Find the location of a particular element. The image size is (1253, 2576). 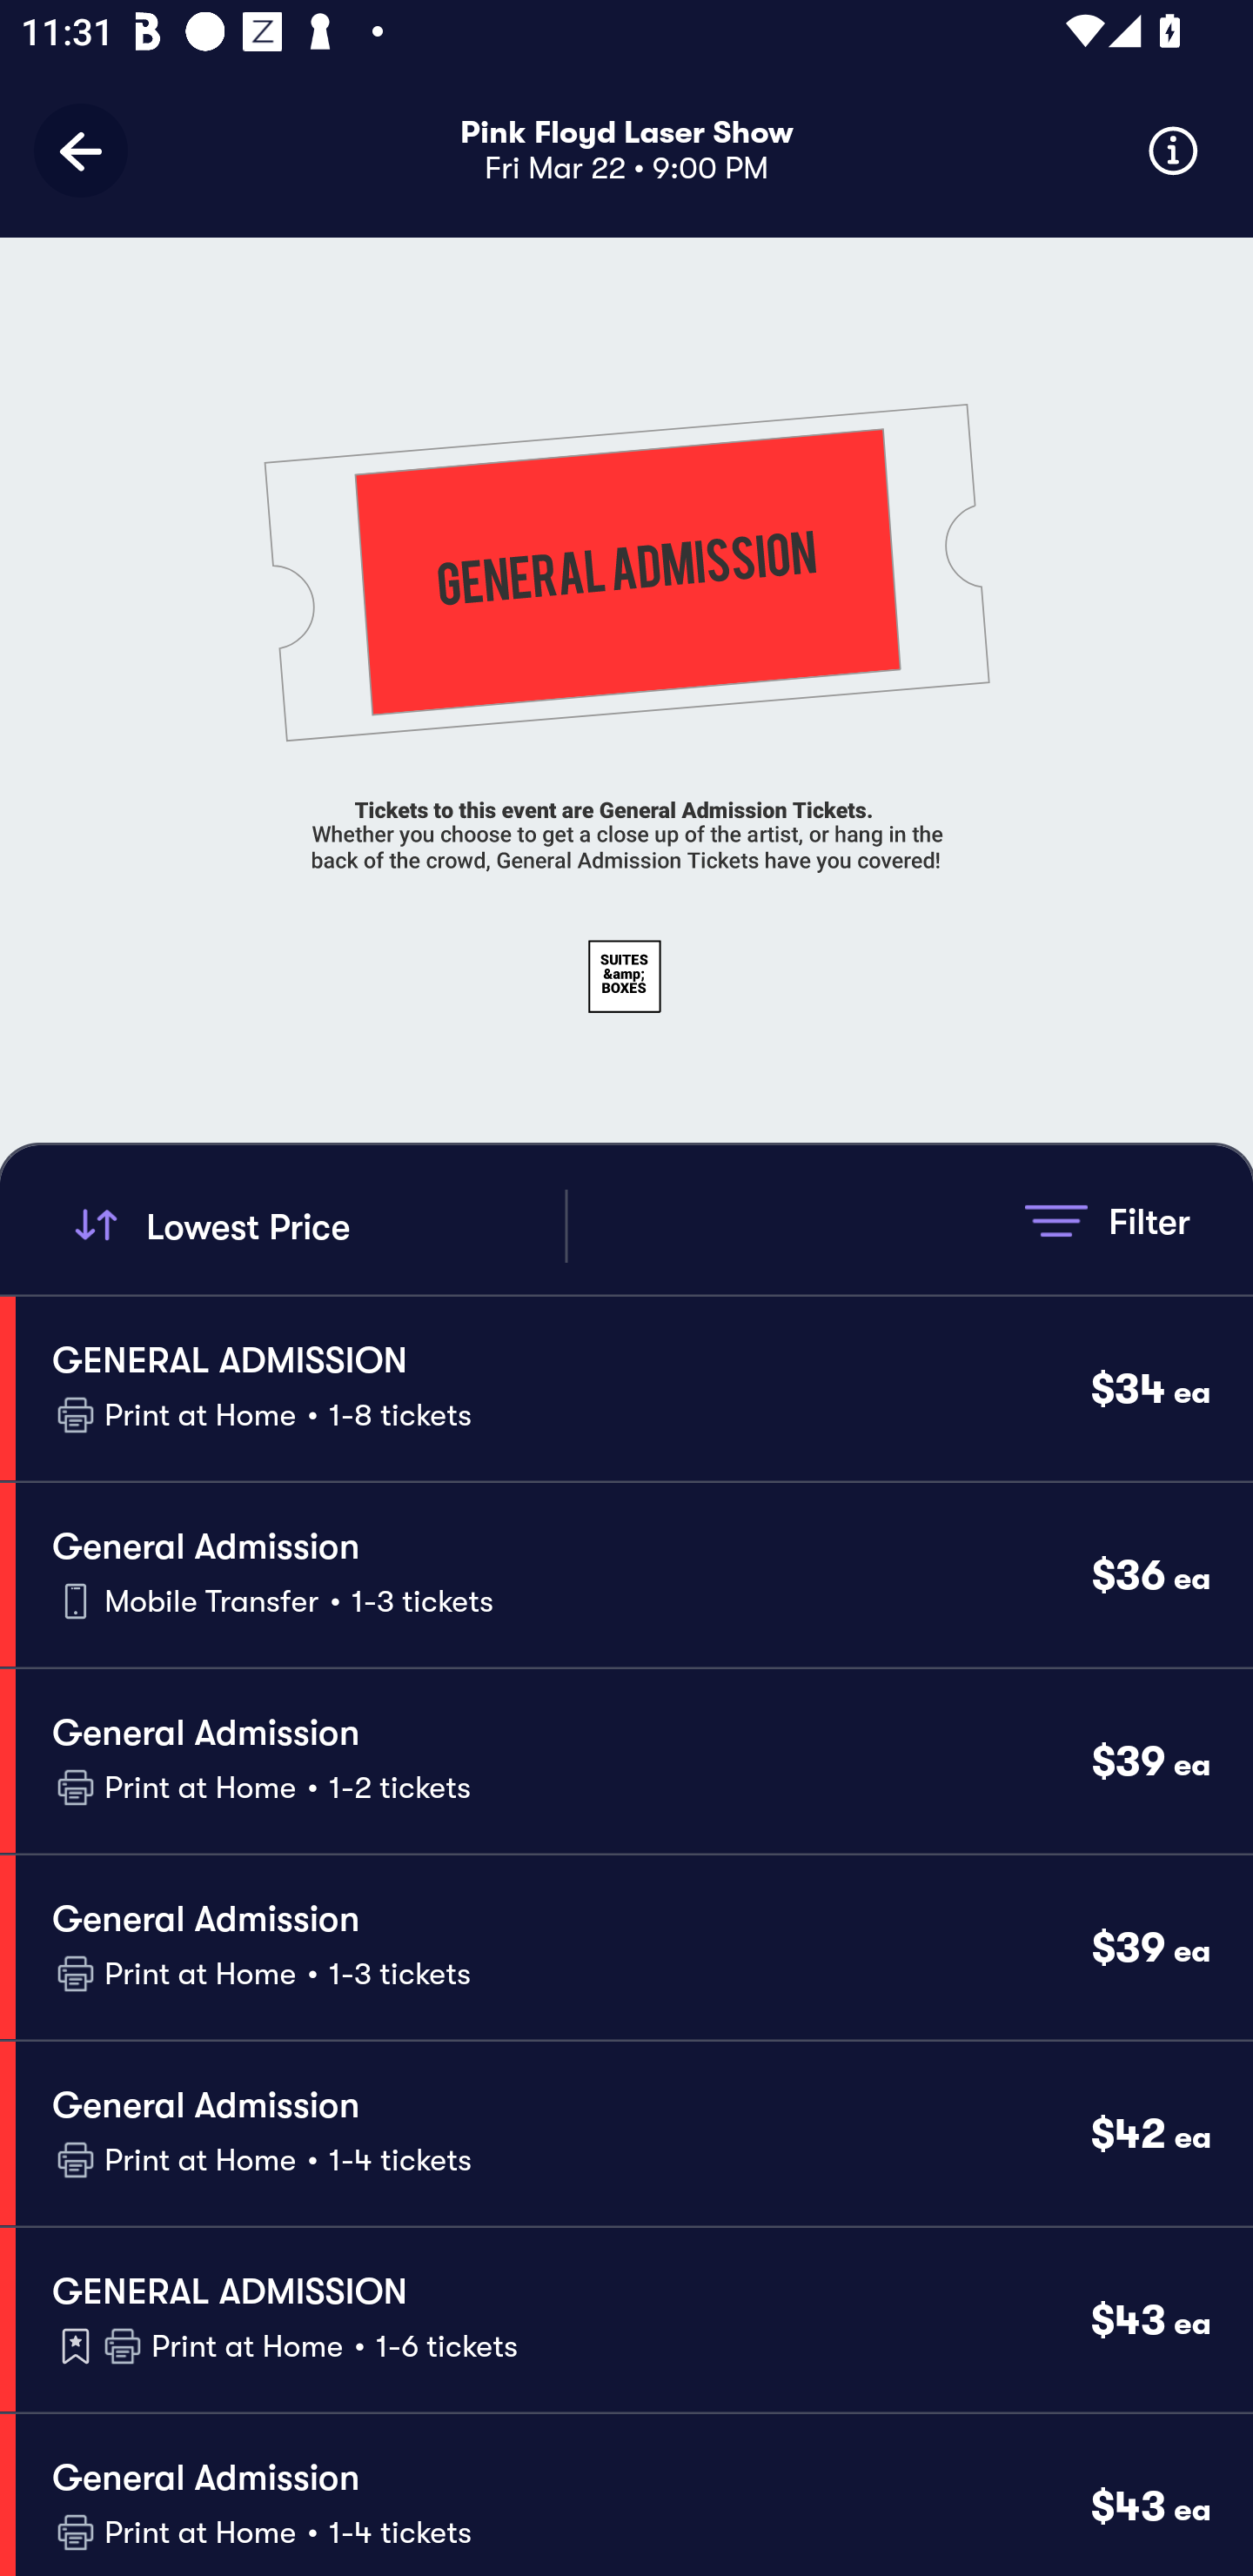

Lowest Price is located at coordinates (315, 1225).